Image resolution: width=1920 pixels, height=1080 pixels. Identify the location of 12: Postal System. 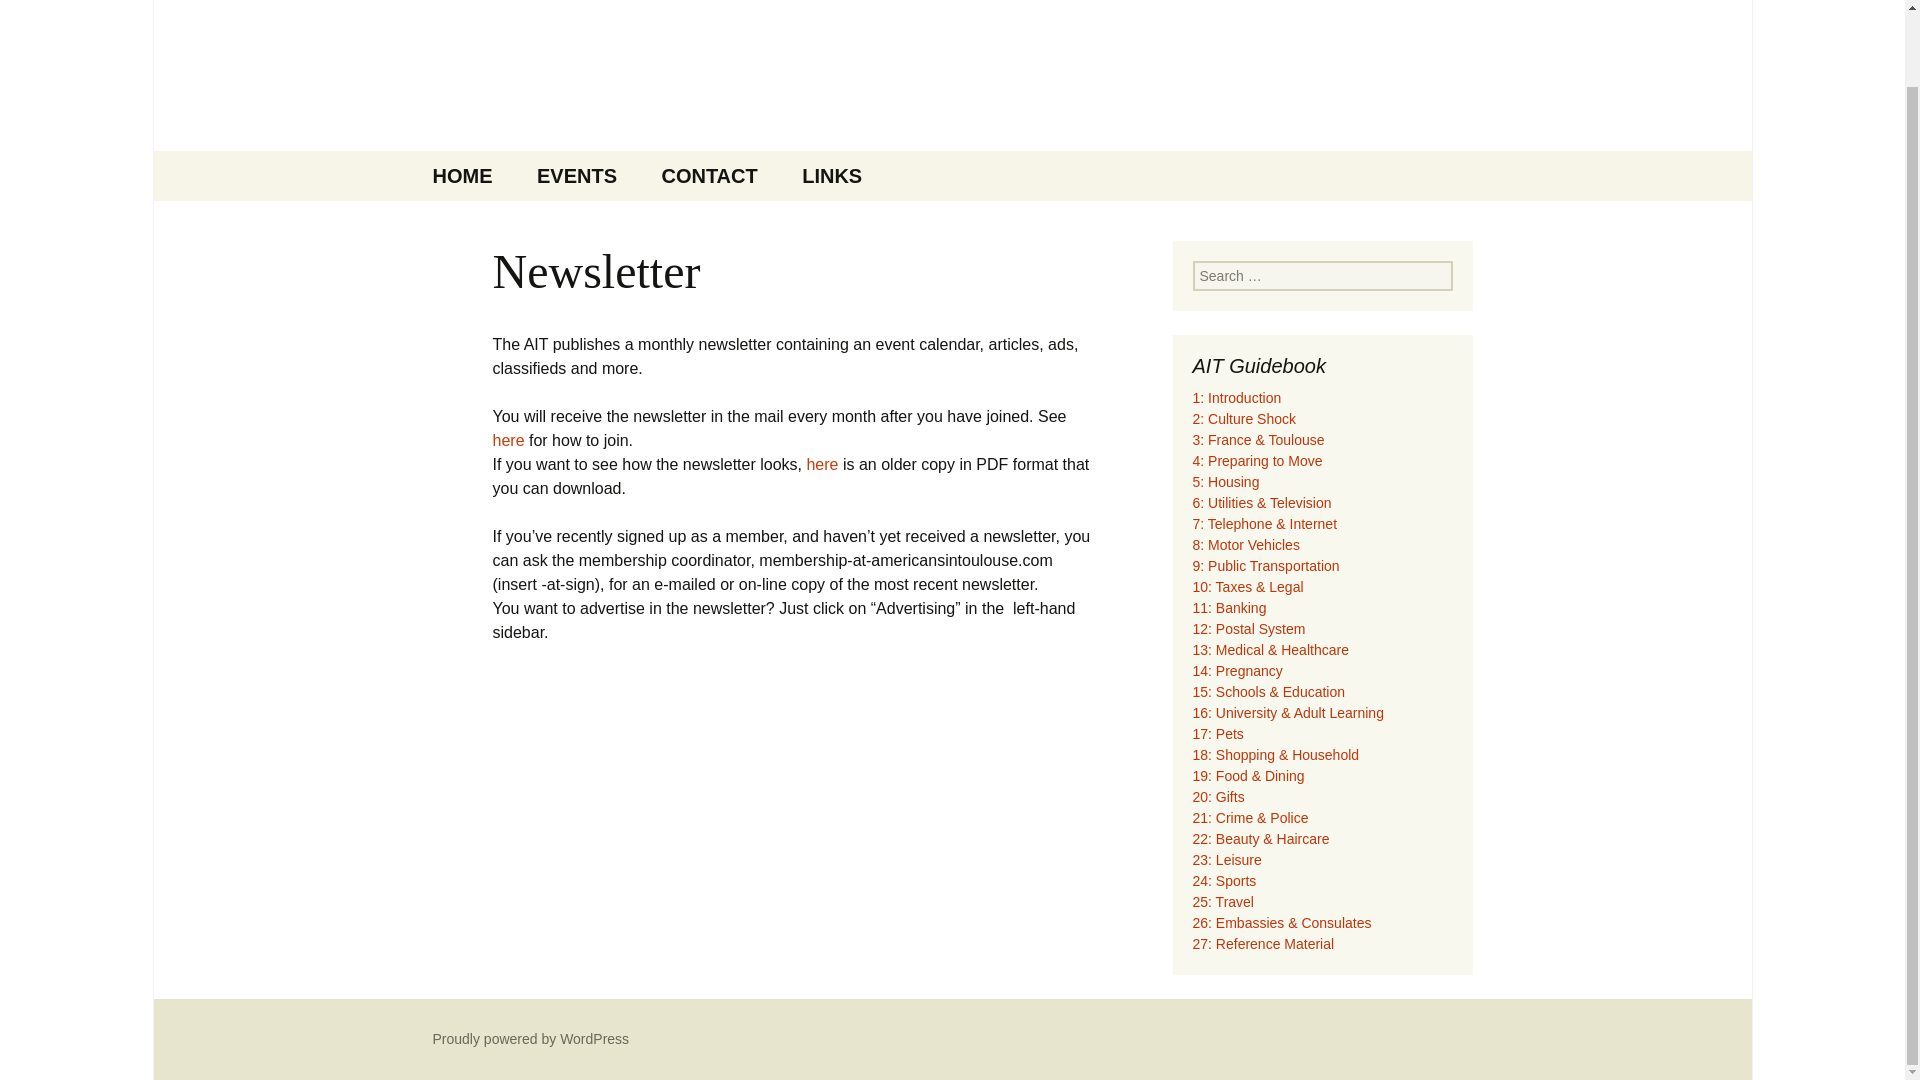
(1248, 629).